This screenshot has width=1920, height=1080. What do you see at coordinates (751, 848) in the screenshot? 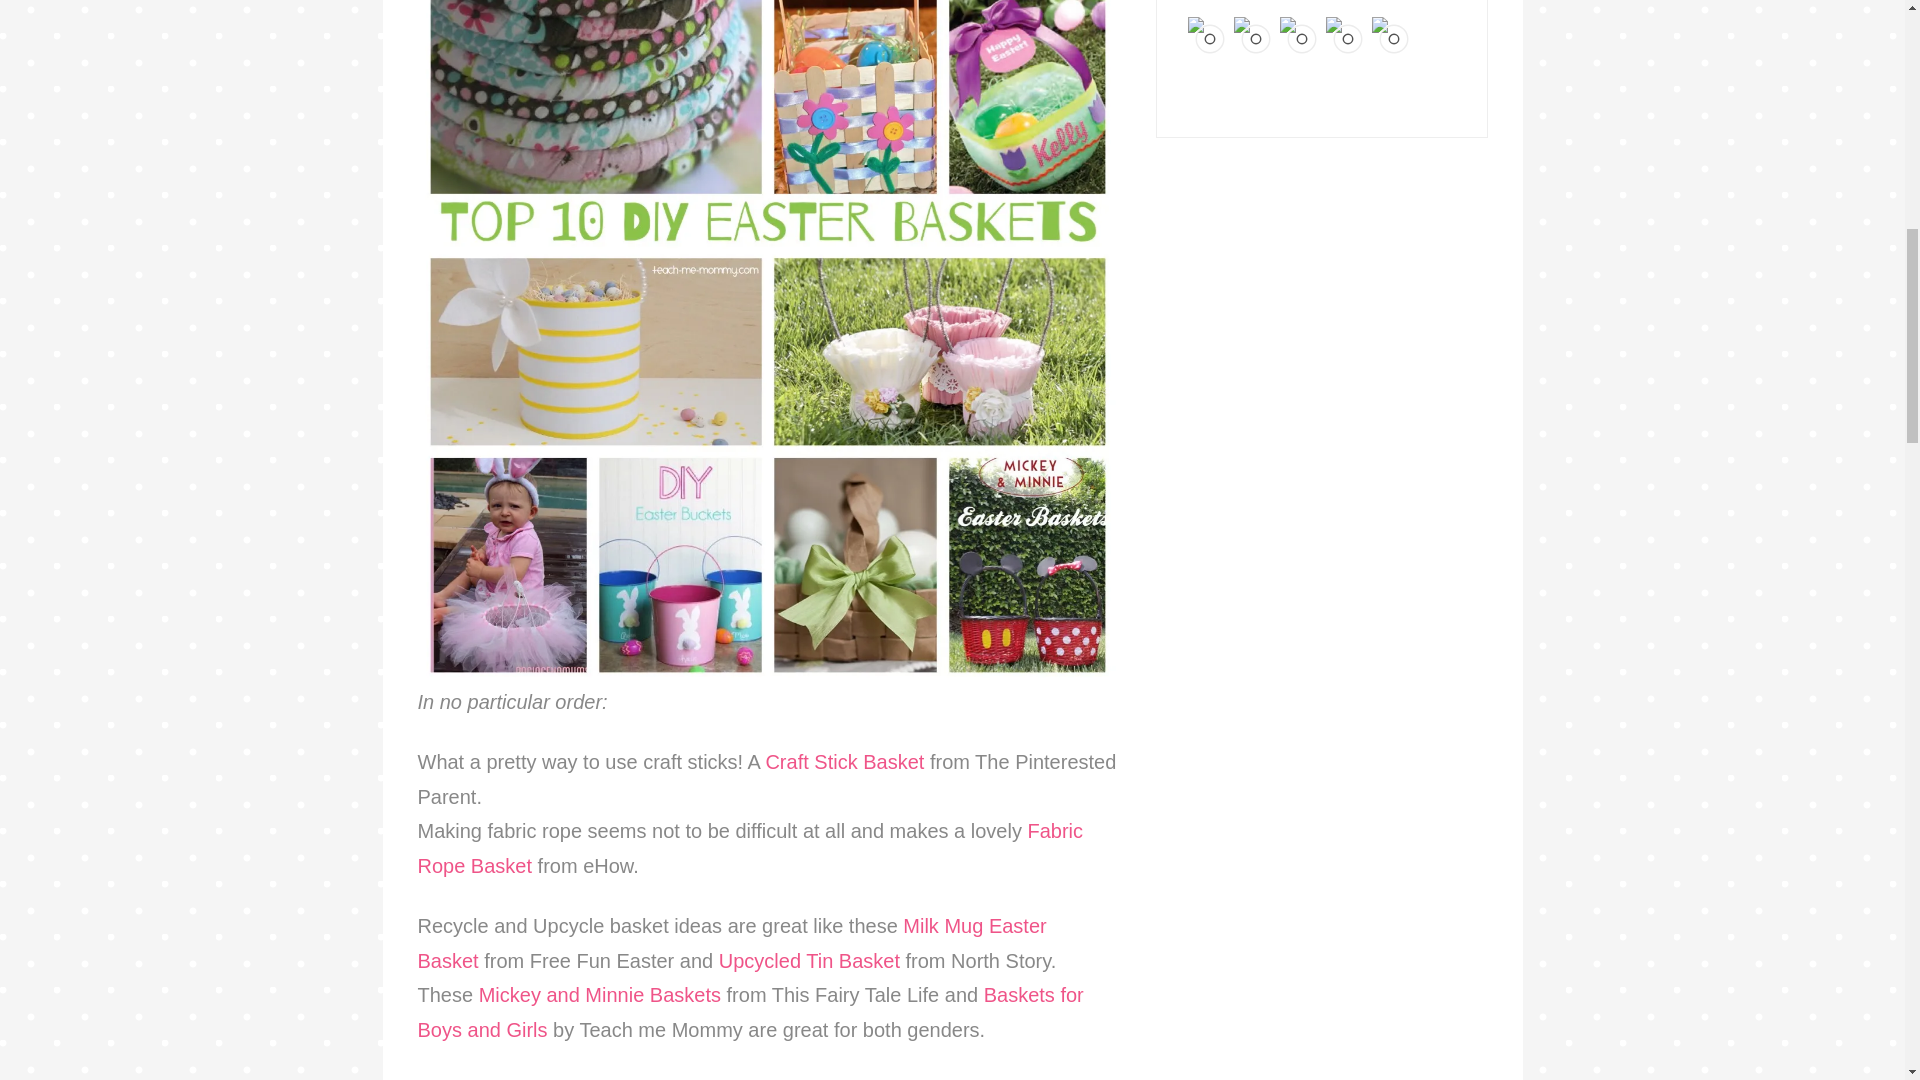
I see `Fabric Rope Basket` at bounding box center [751, 848].